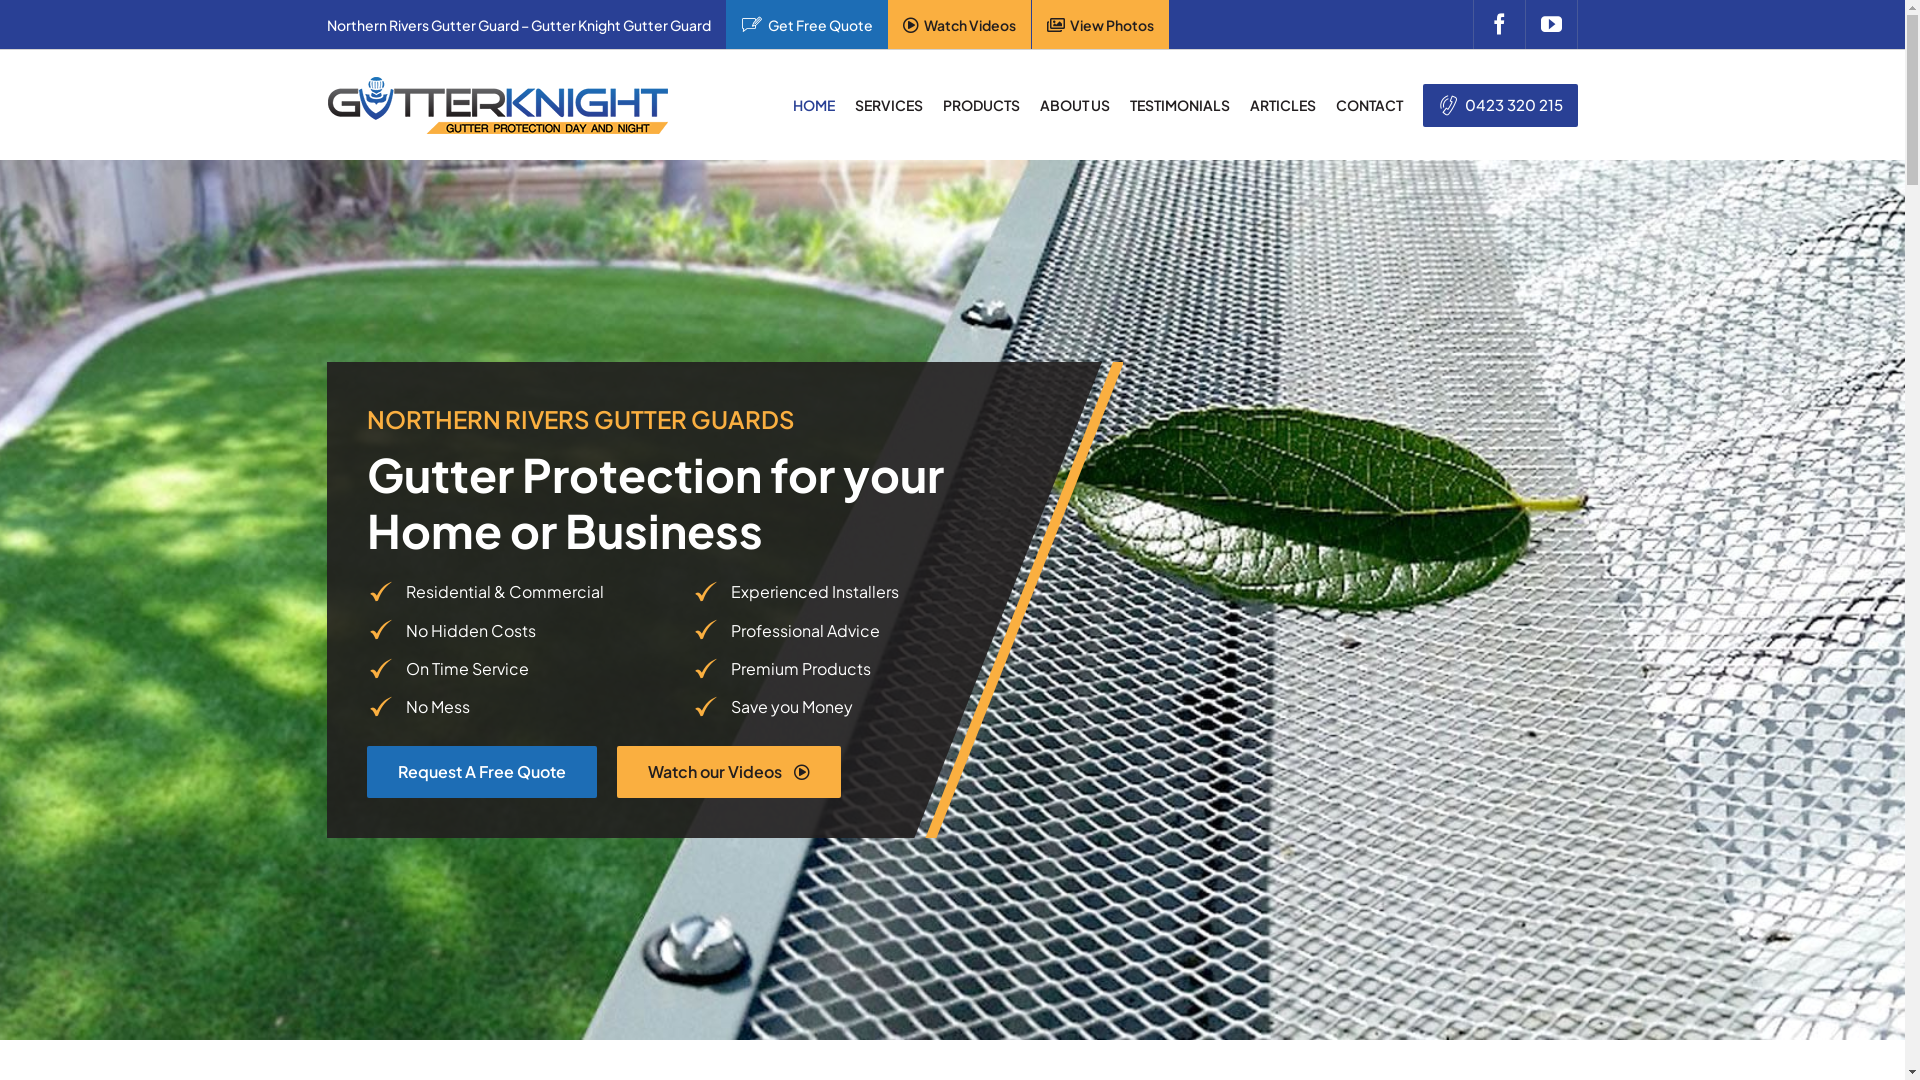 The height and width of the screenshot is (1080, 1920). I want to click on Watch our Videos, so click(728, 772).